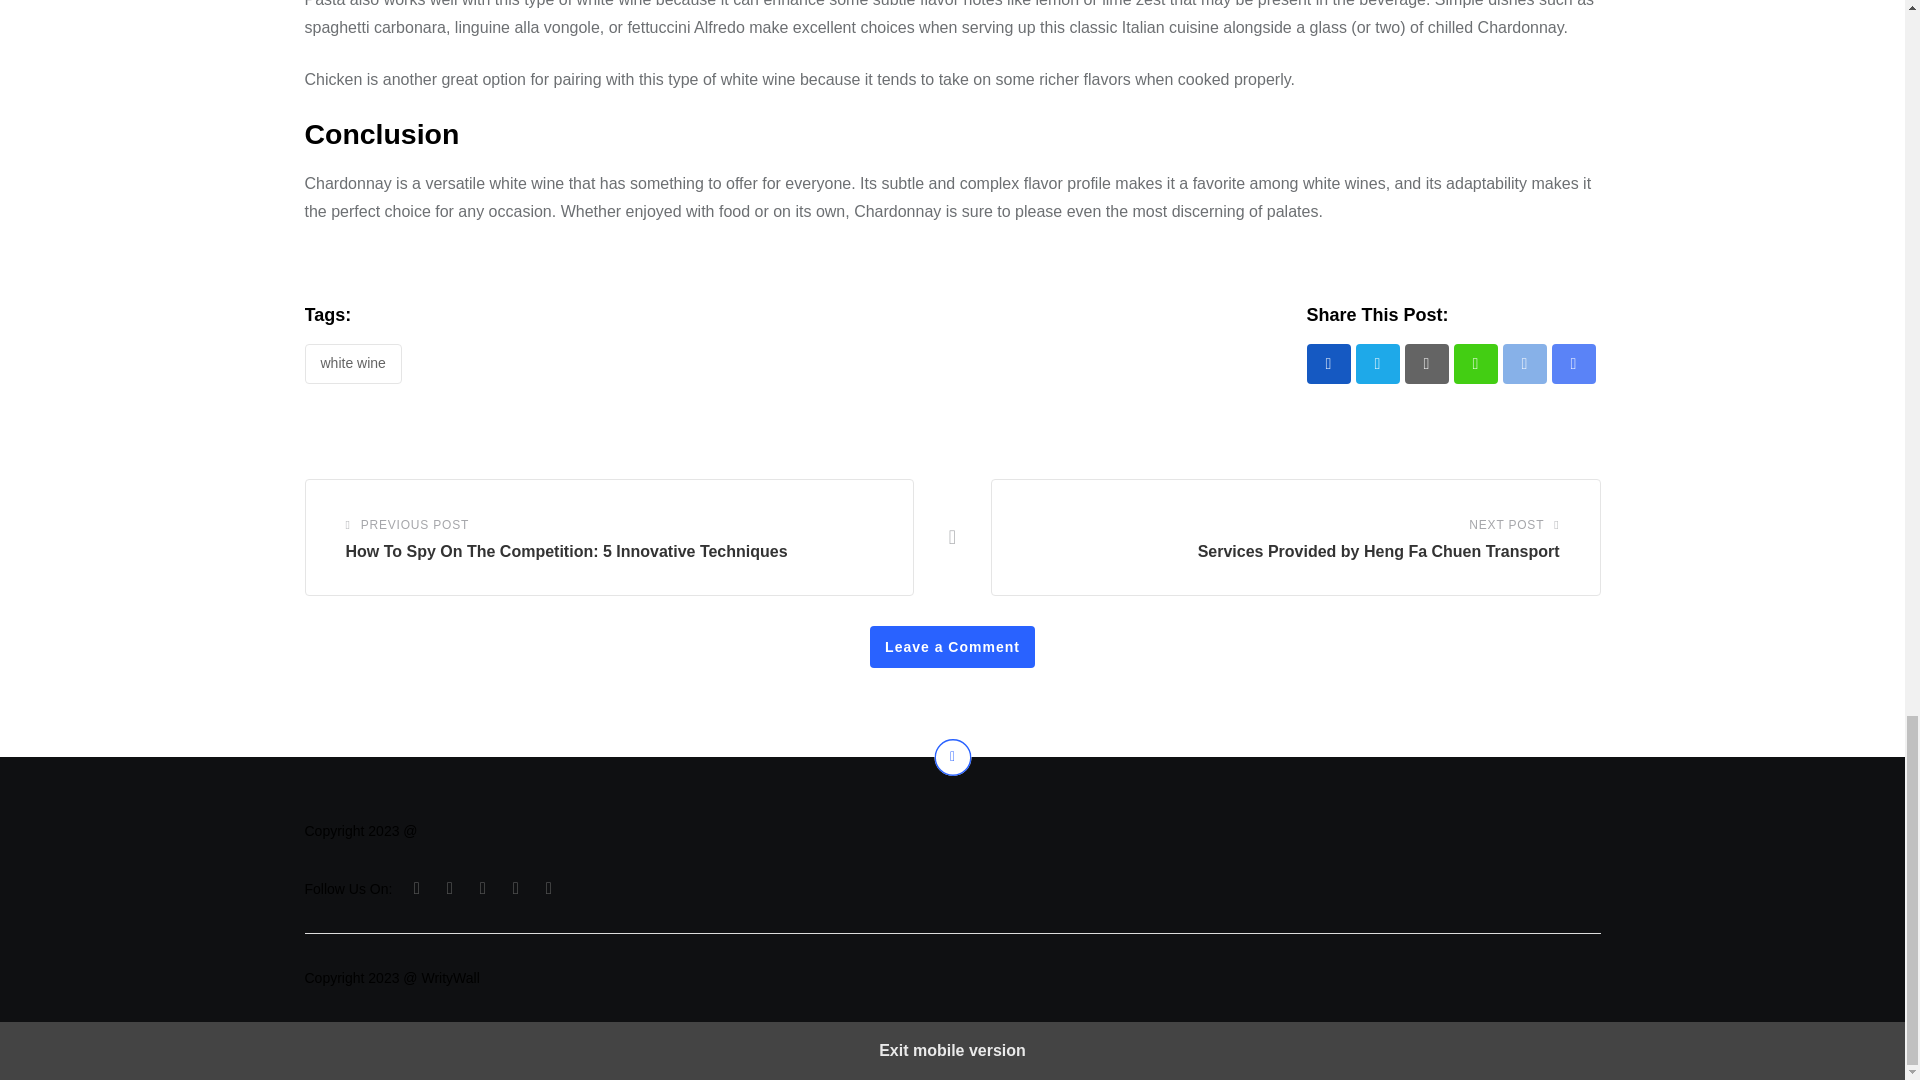 The image size is (1920, 1080). I want to click on Services Provided by Heng Fa Chuen Transport, so click(1378, 552).